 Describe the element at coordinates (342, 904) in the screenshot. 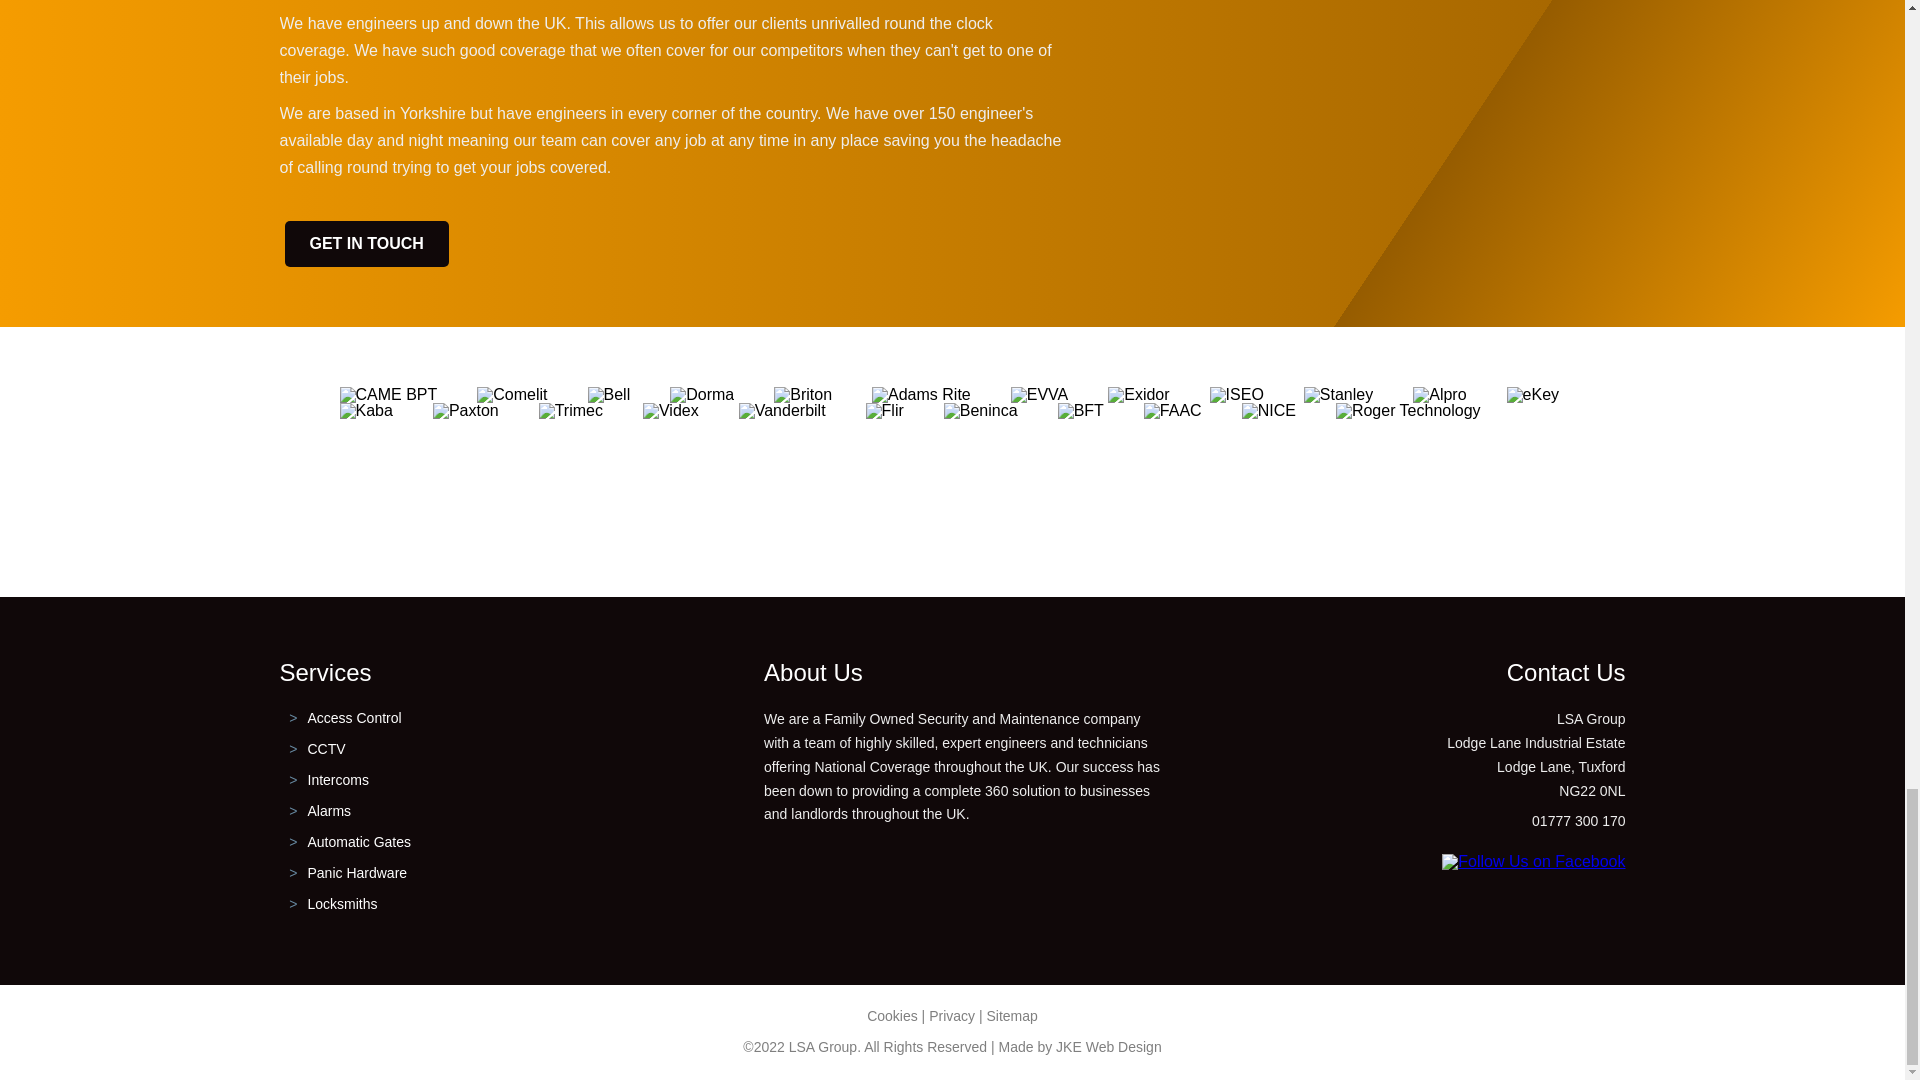

I see `Locksmiths` at that location.